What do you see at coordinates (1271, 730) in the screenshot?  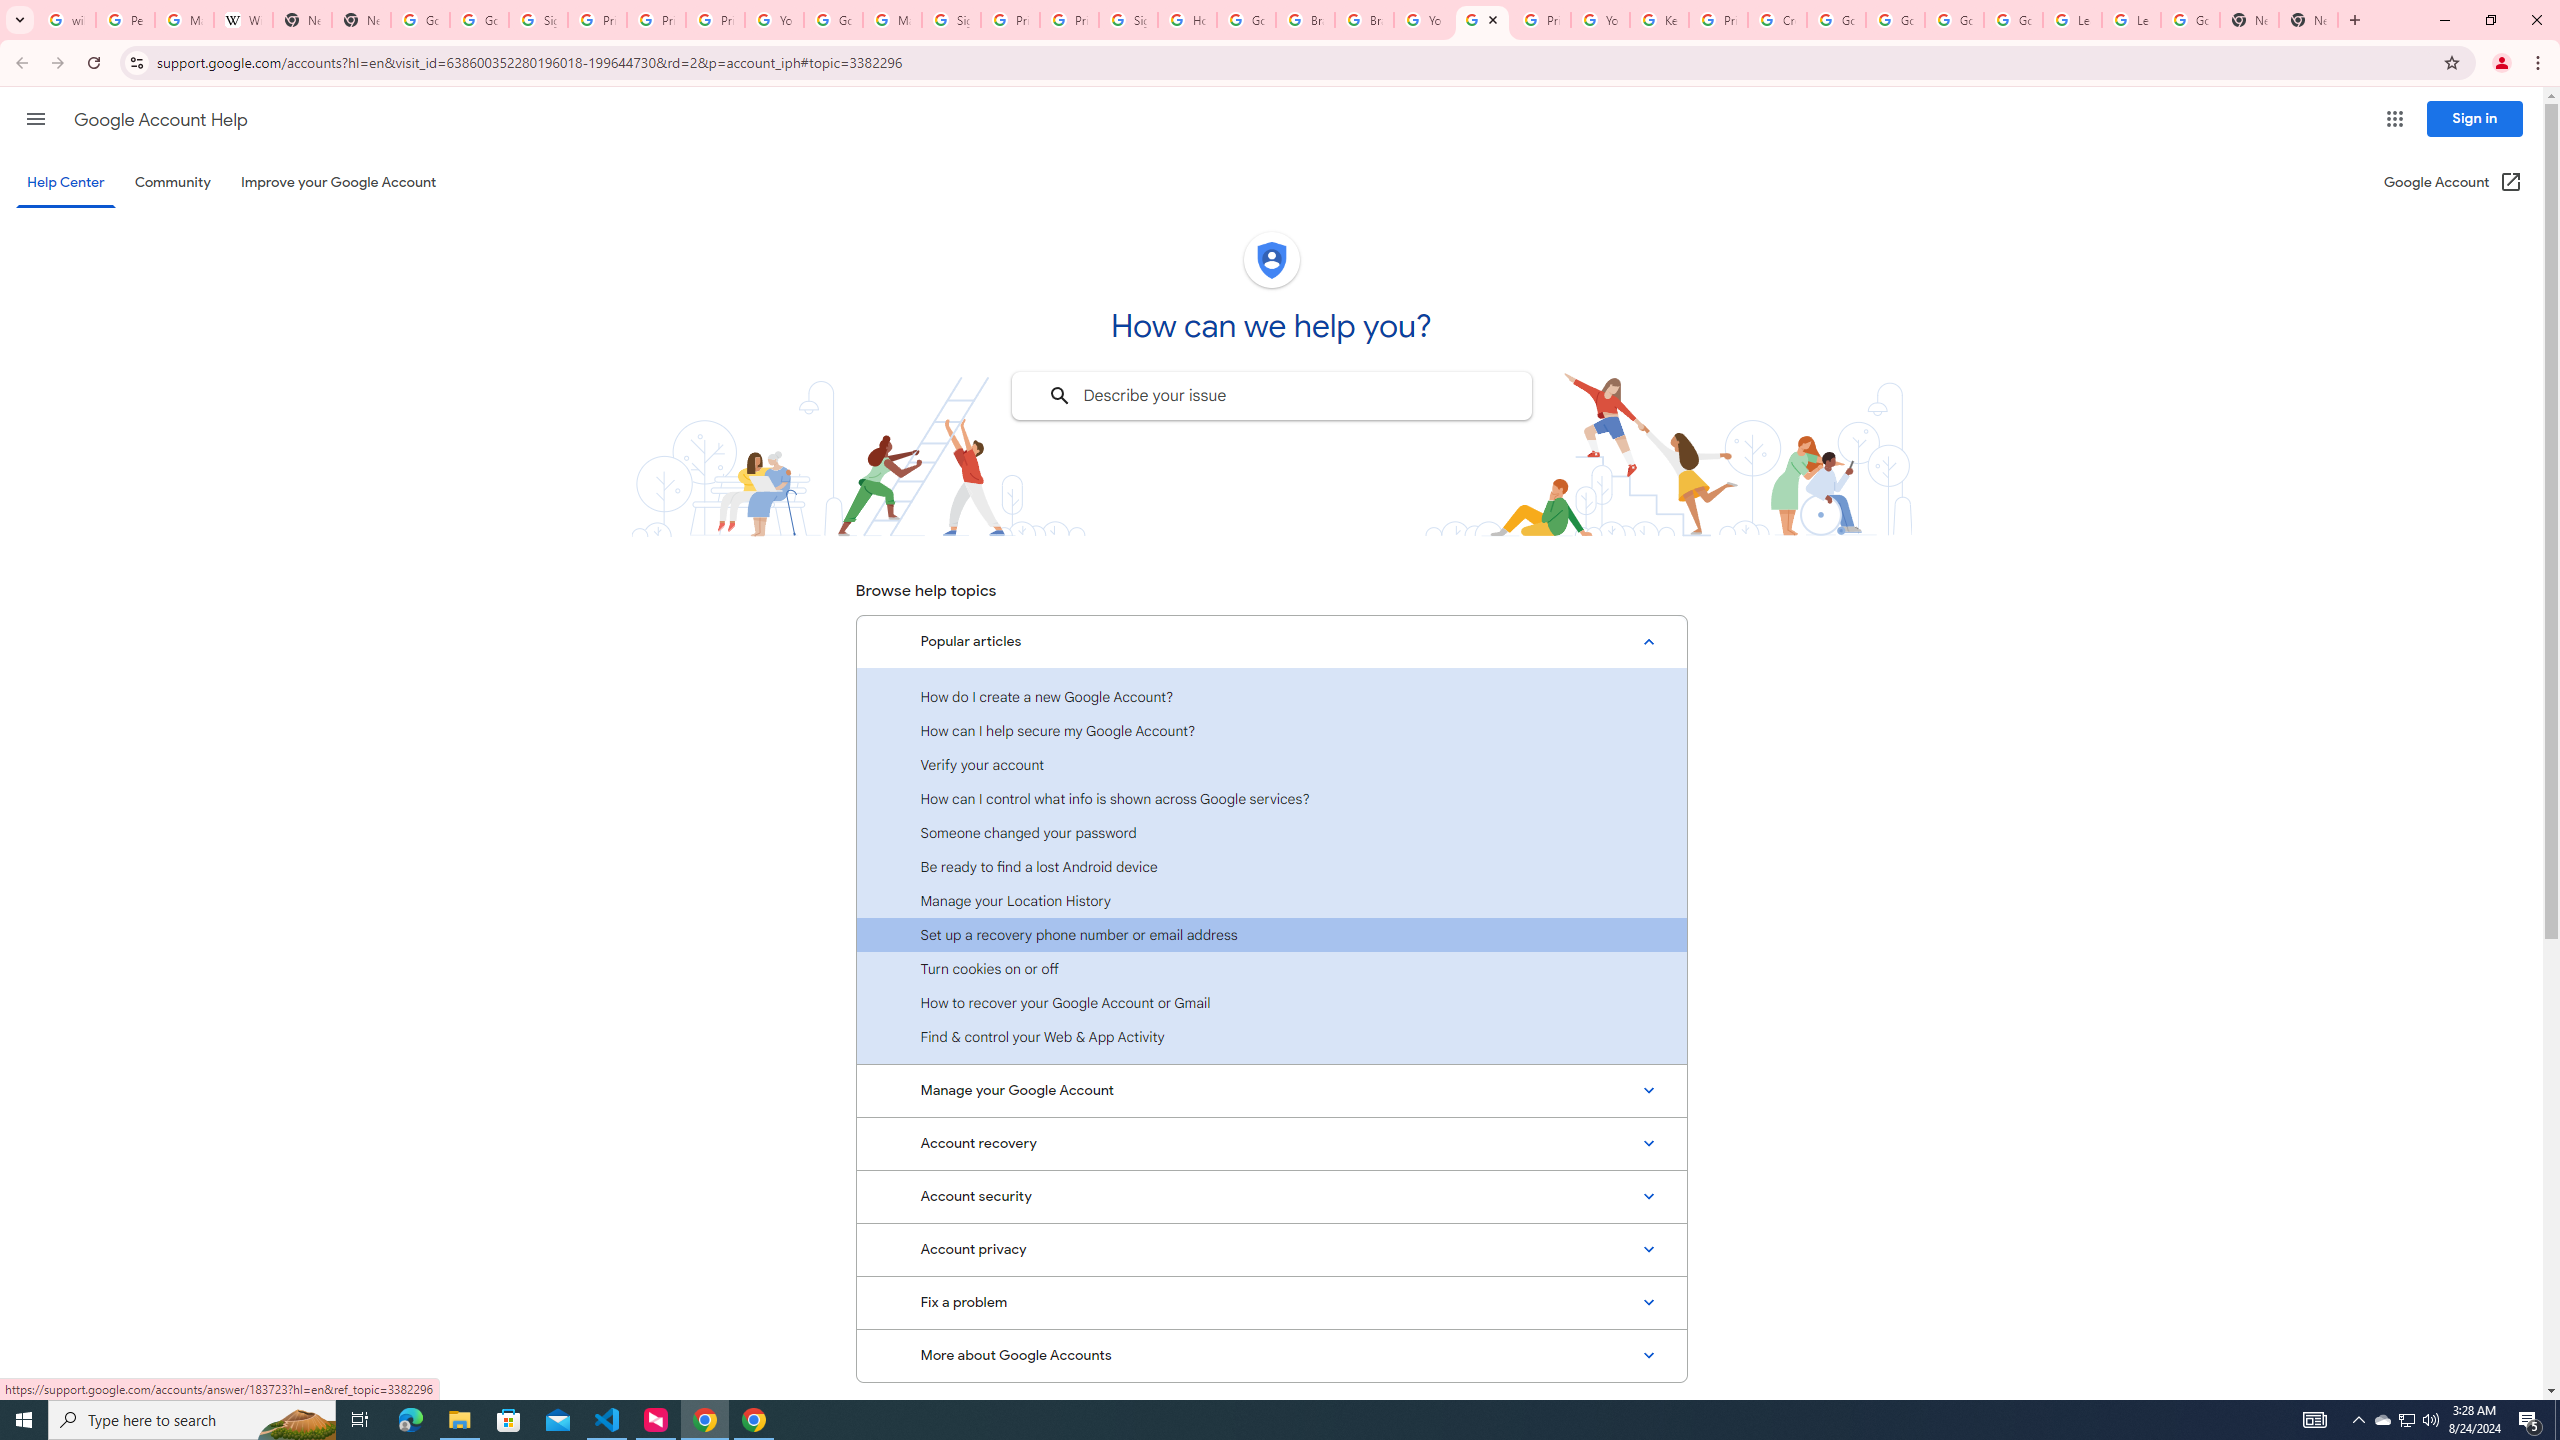 I see `How can I help secure my Google Account?` at bounding box center [1271, 730].